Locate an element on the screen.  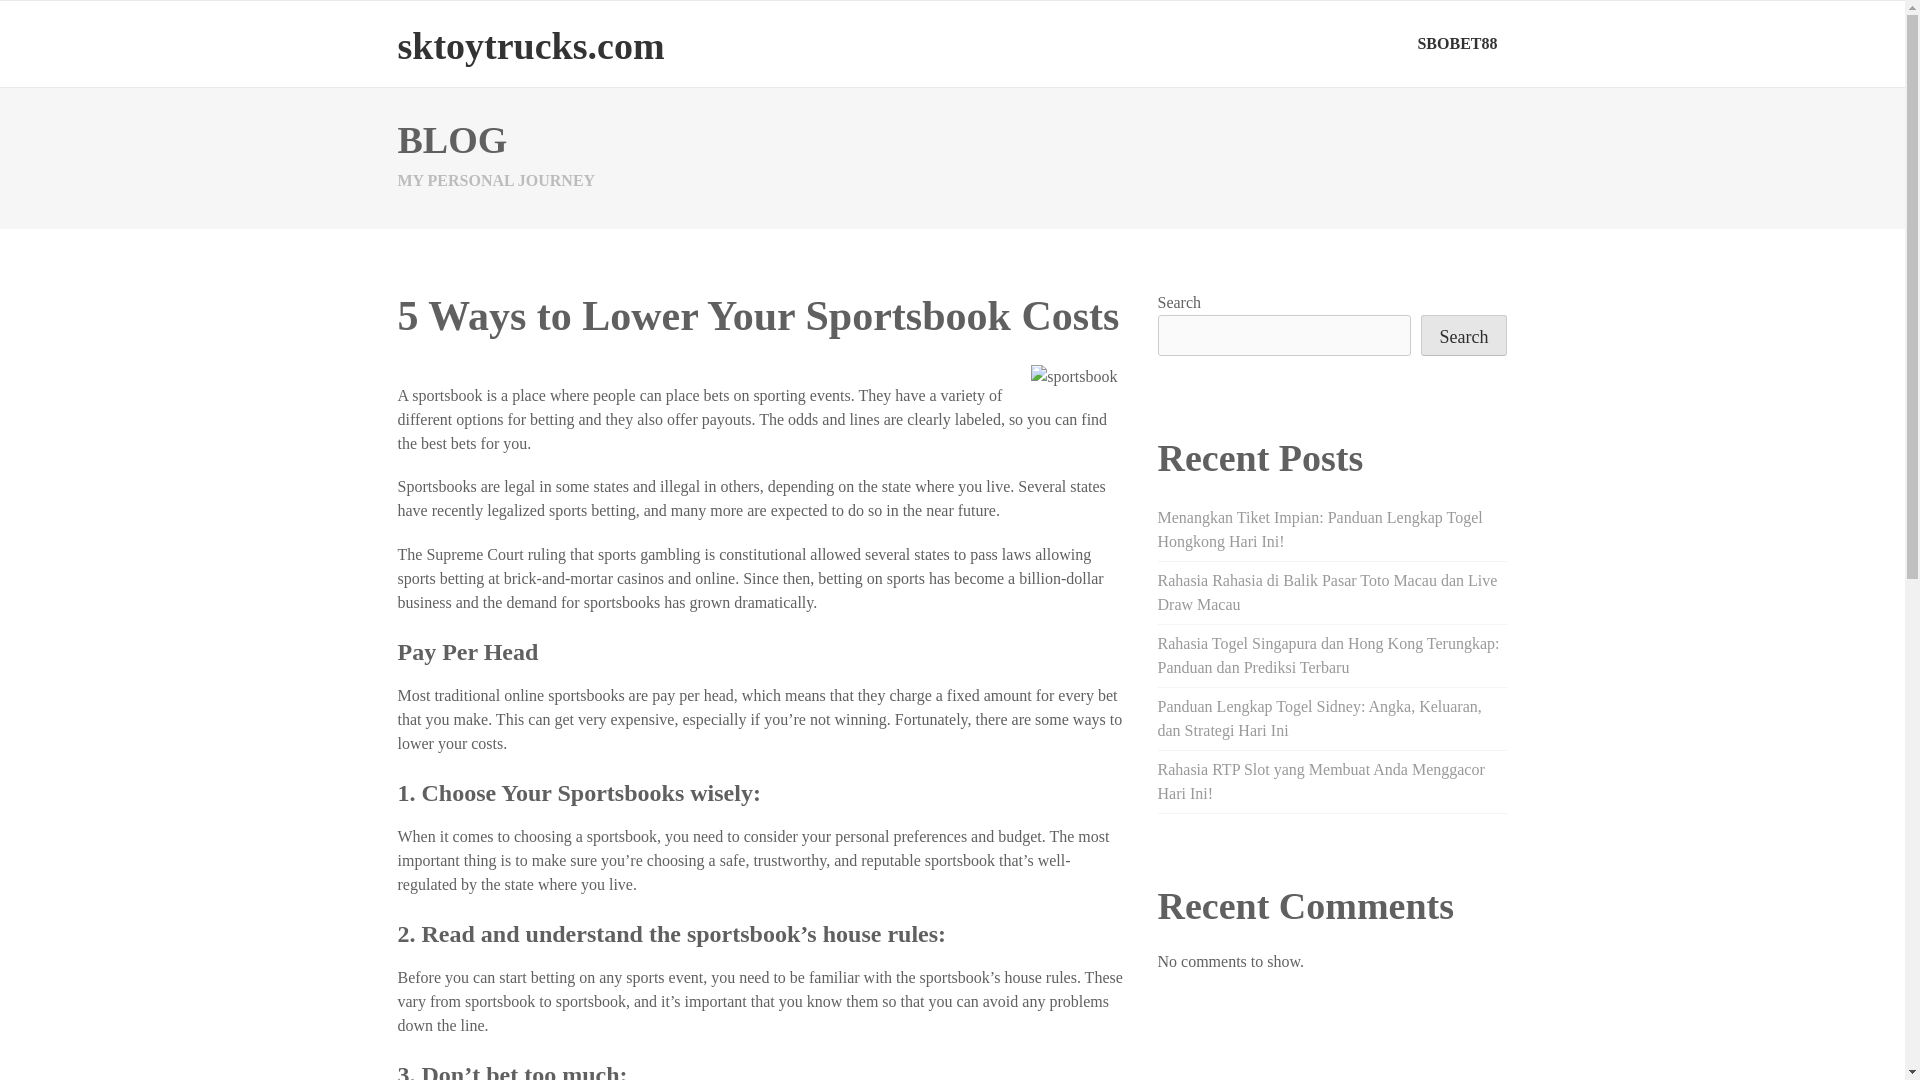
Rahasia RTP Slot yang Membuat Anda Menggacor Hari Ini! is located at coordinates (1320, 782).